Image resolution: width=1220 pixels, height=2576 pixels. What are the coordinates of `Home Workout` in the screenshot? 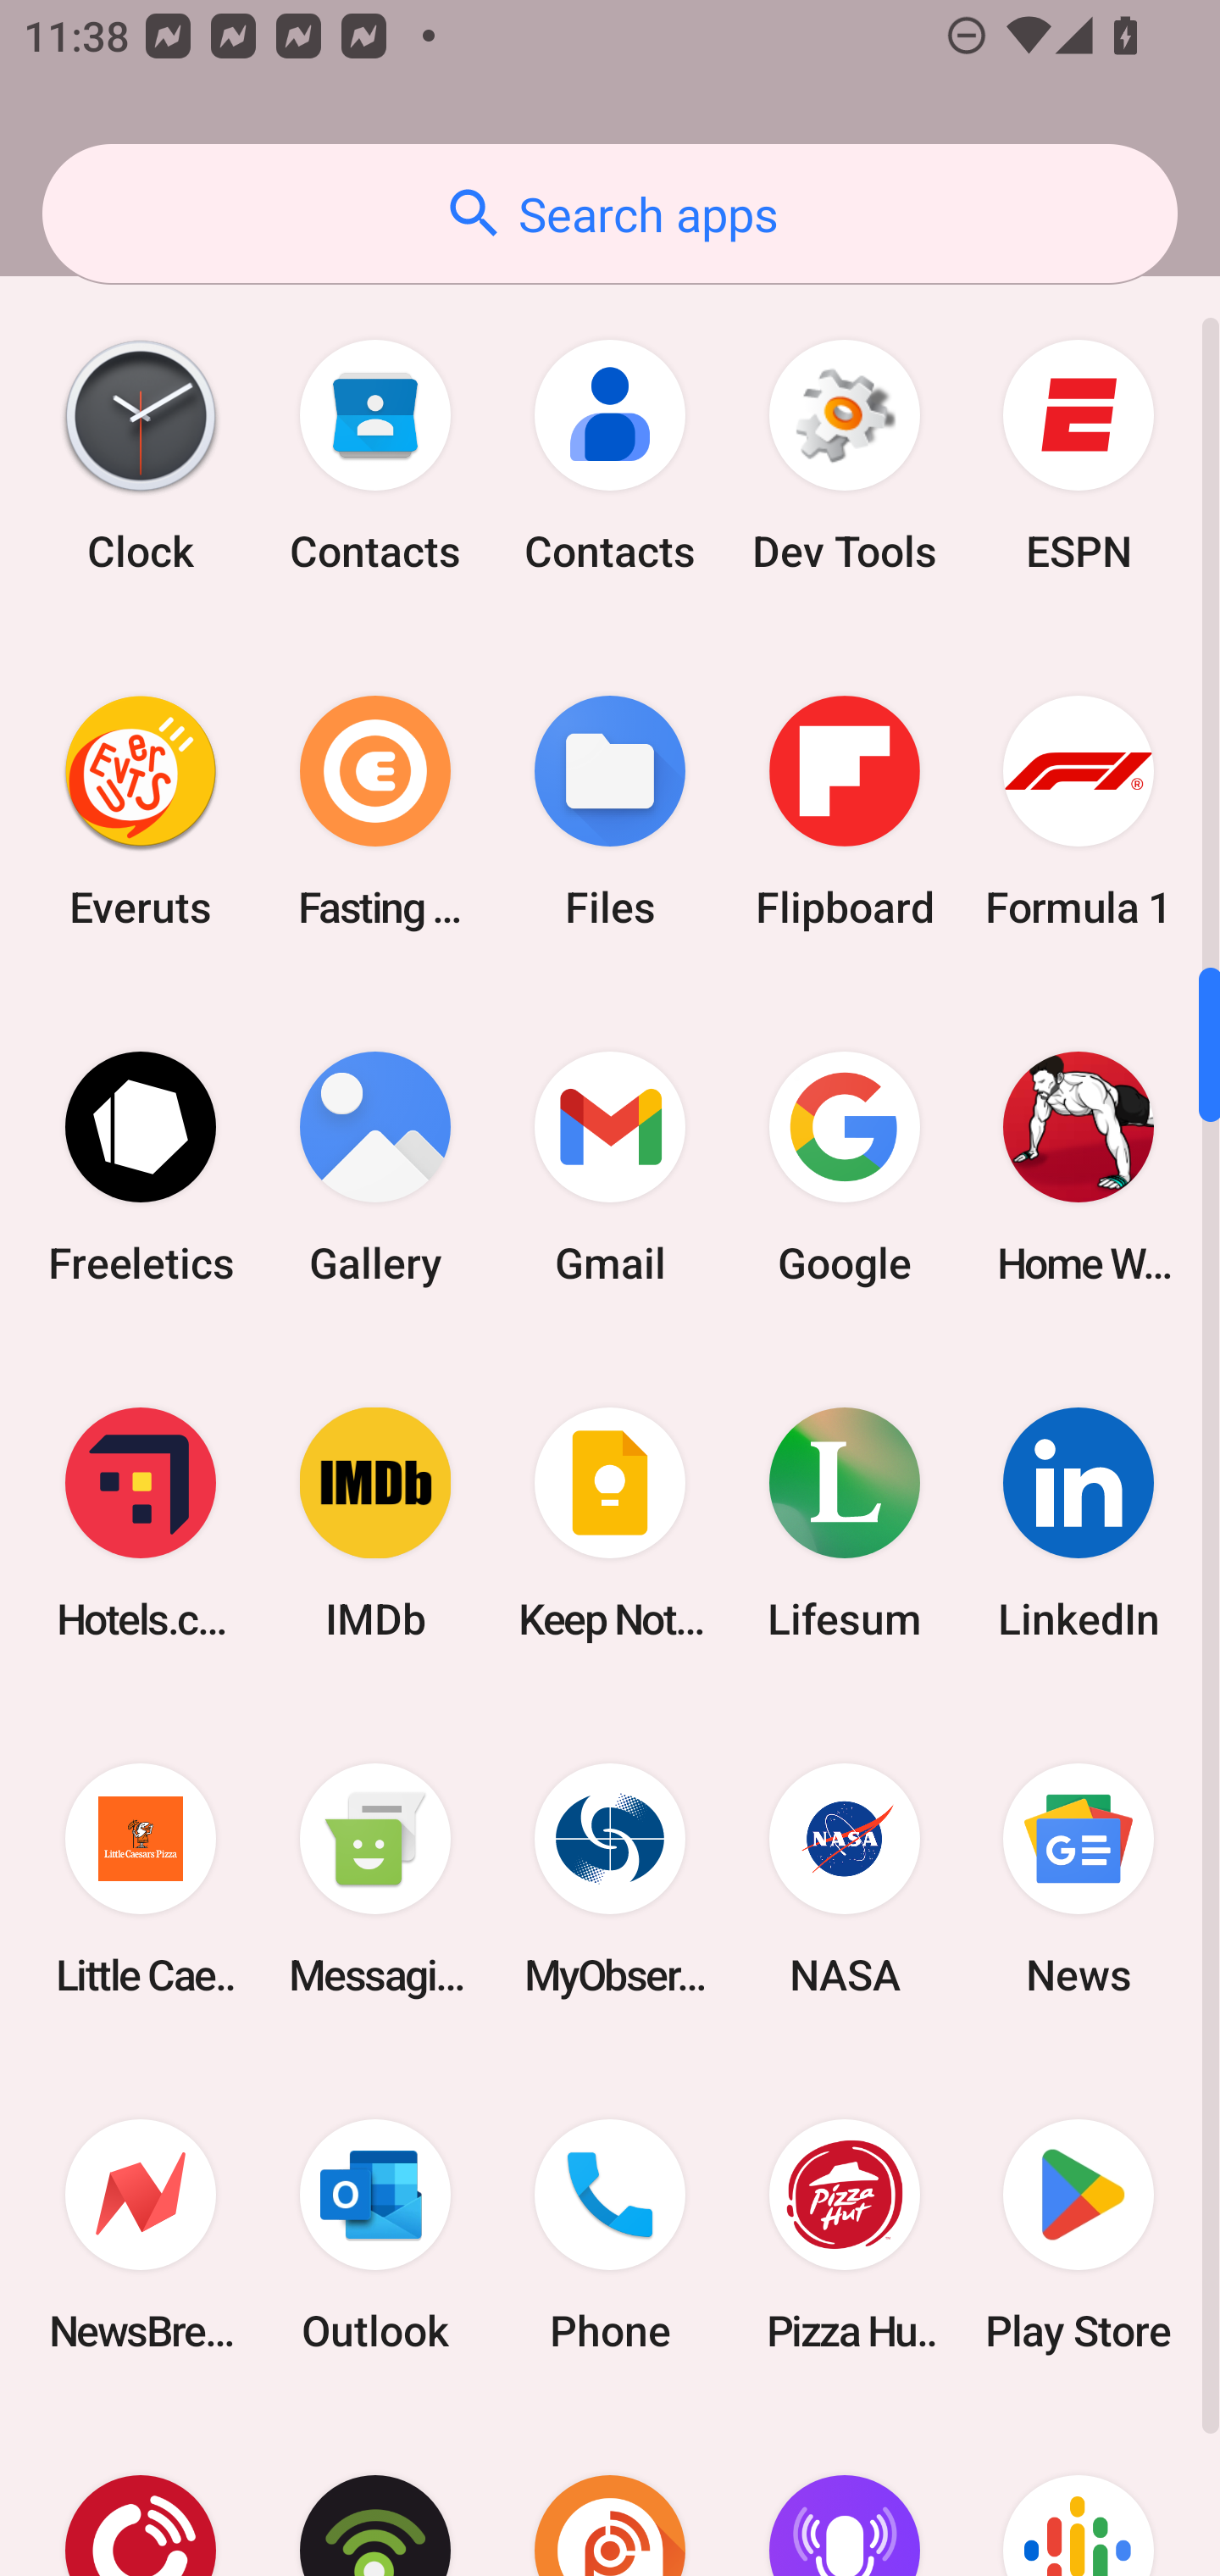 It's located at (1079, 1166).